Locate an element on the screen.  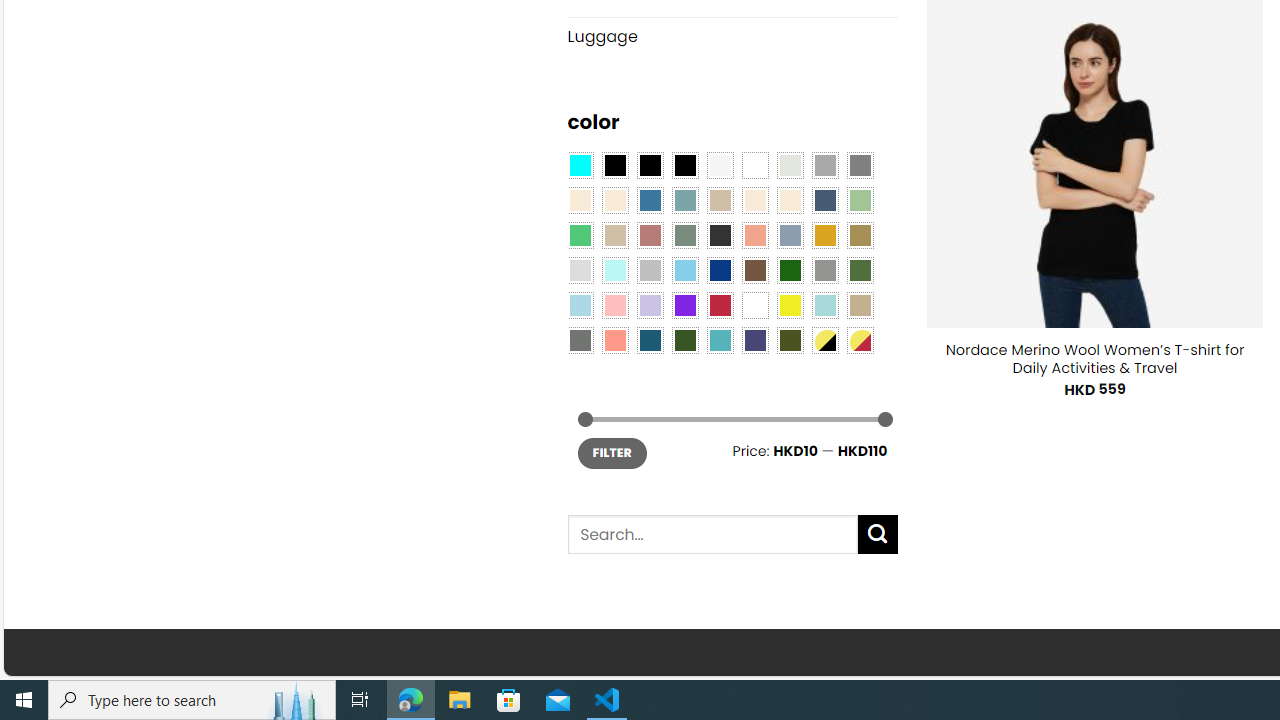
Black is located at coordinates (650, 164).